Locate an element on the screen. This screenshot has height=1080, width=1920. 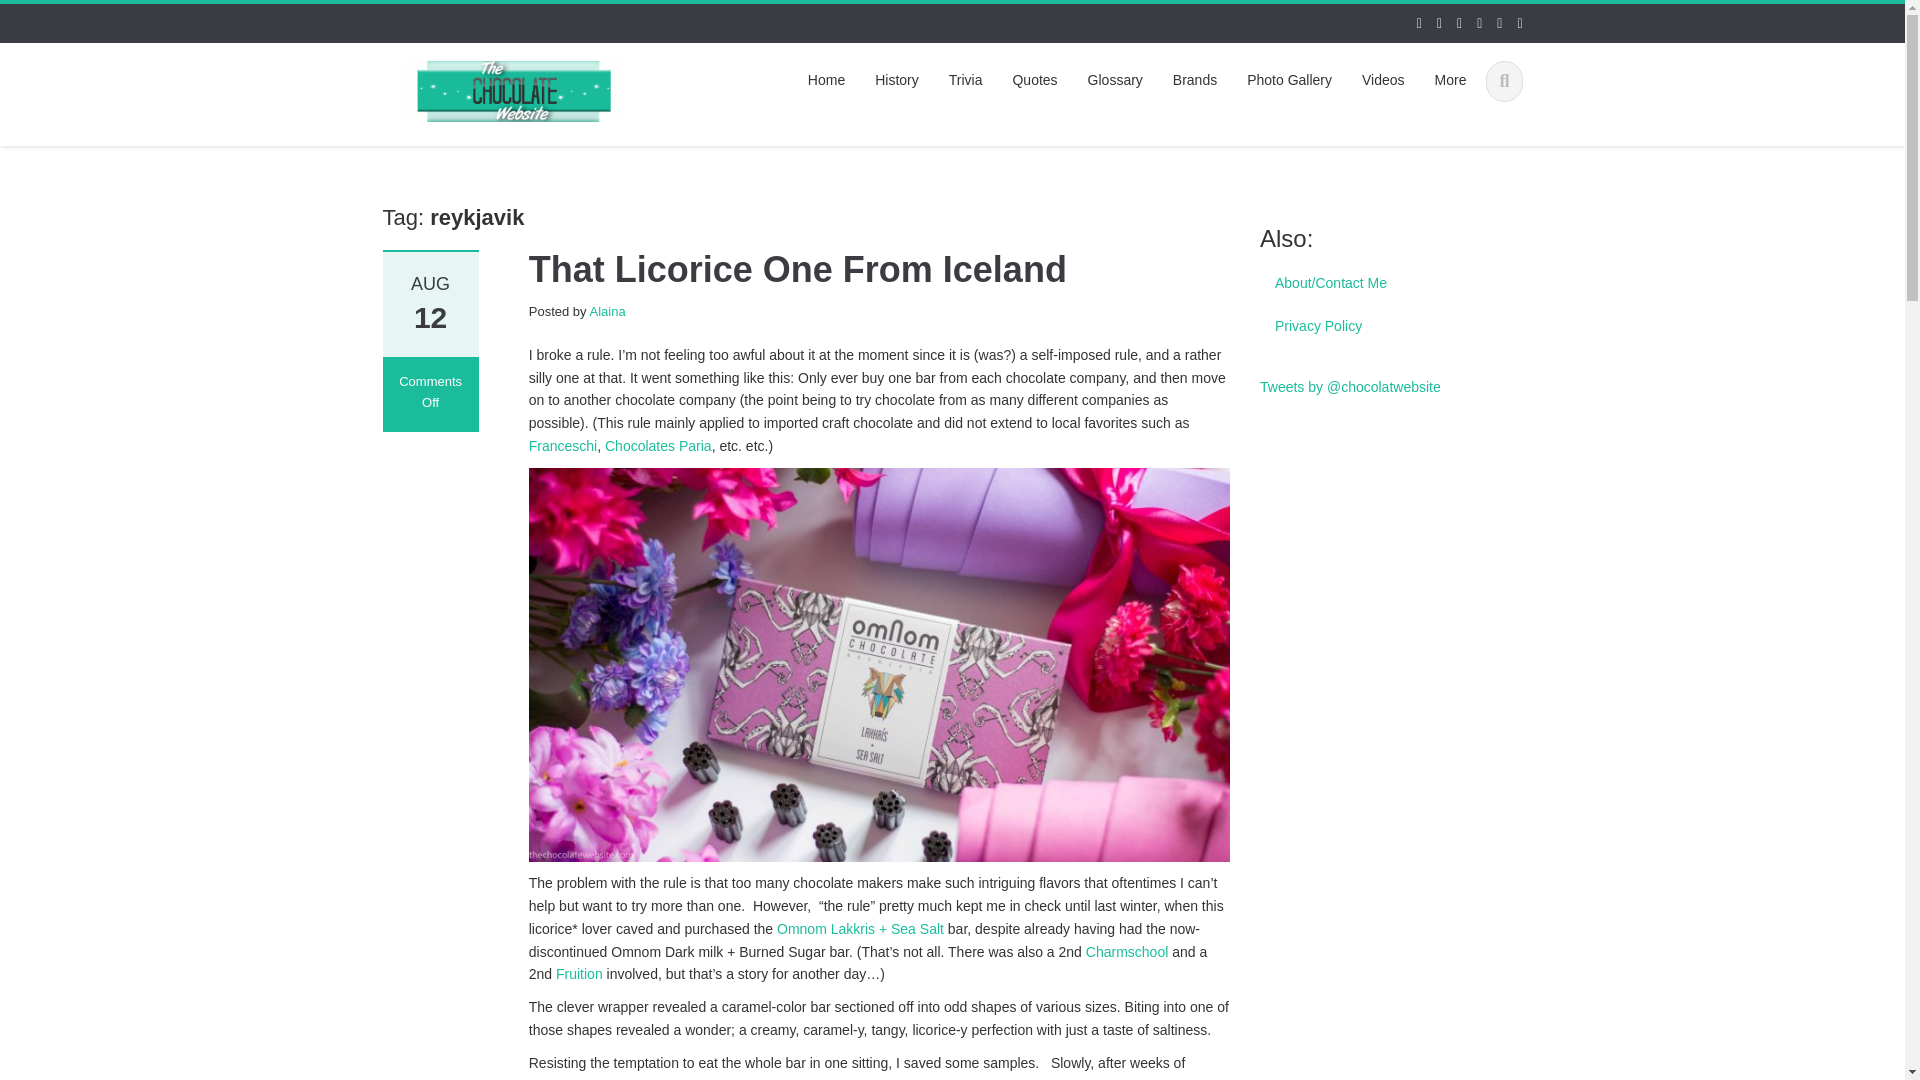
Franceschi is located at coordinates (563, 446).